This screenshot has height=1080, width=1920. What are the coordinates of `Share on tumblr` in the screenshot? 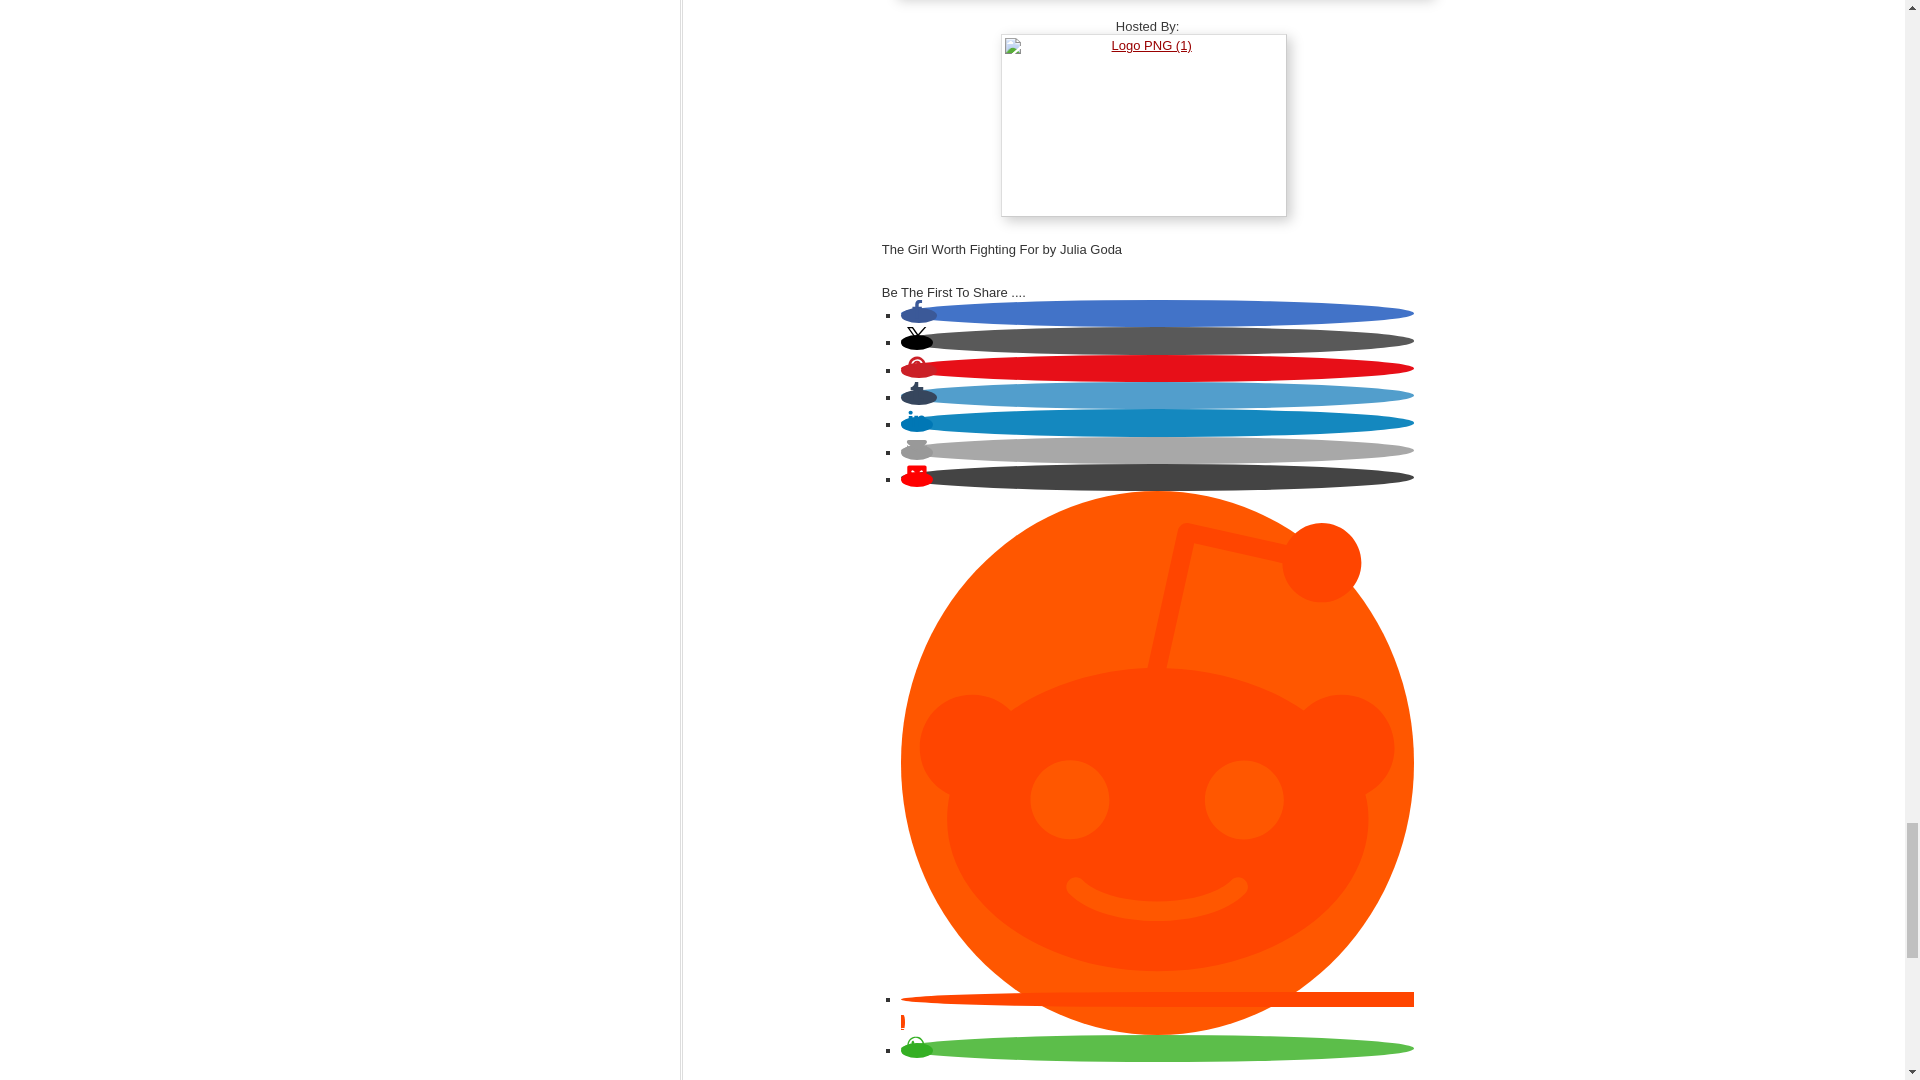 It's located at (918, 397).